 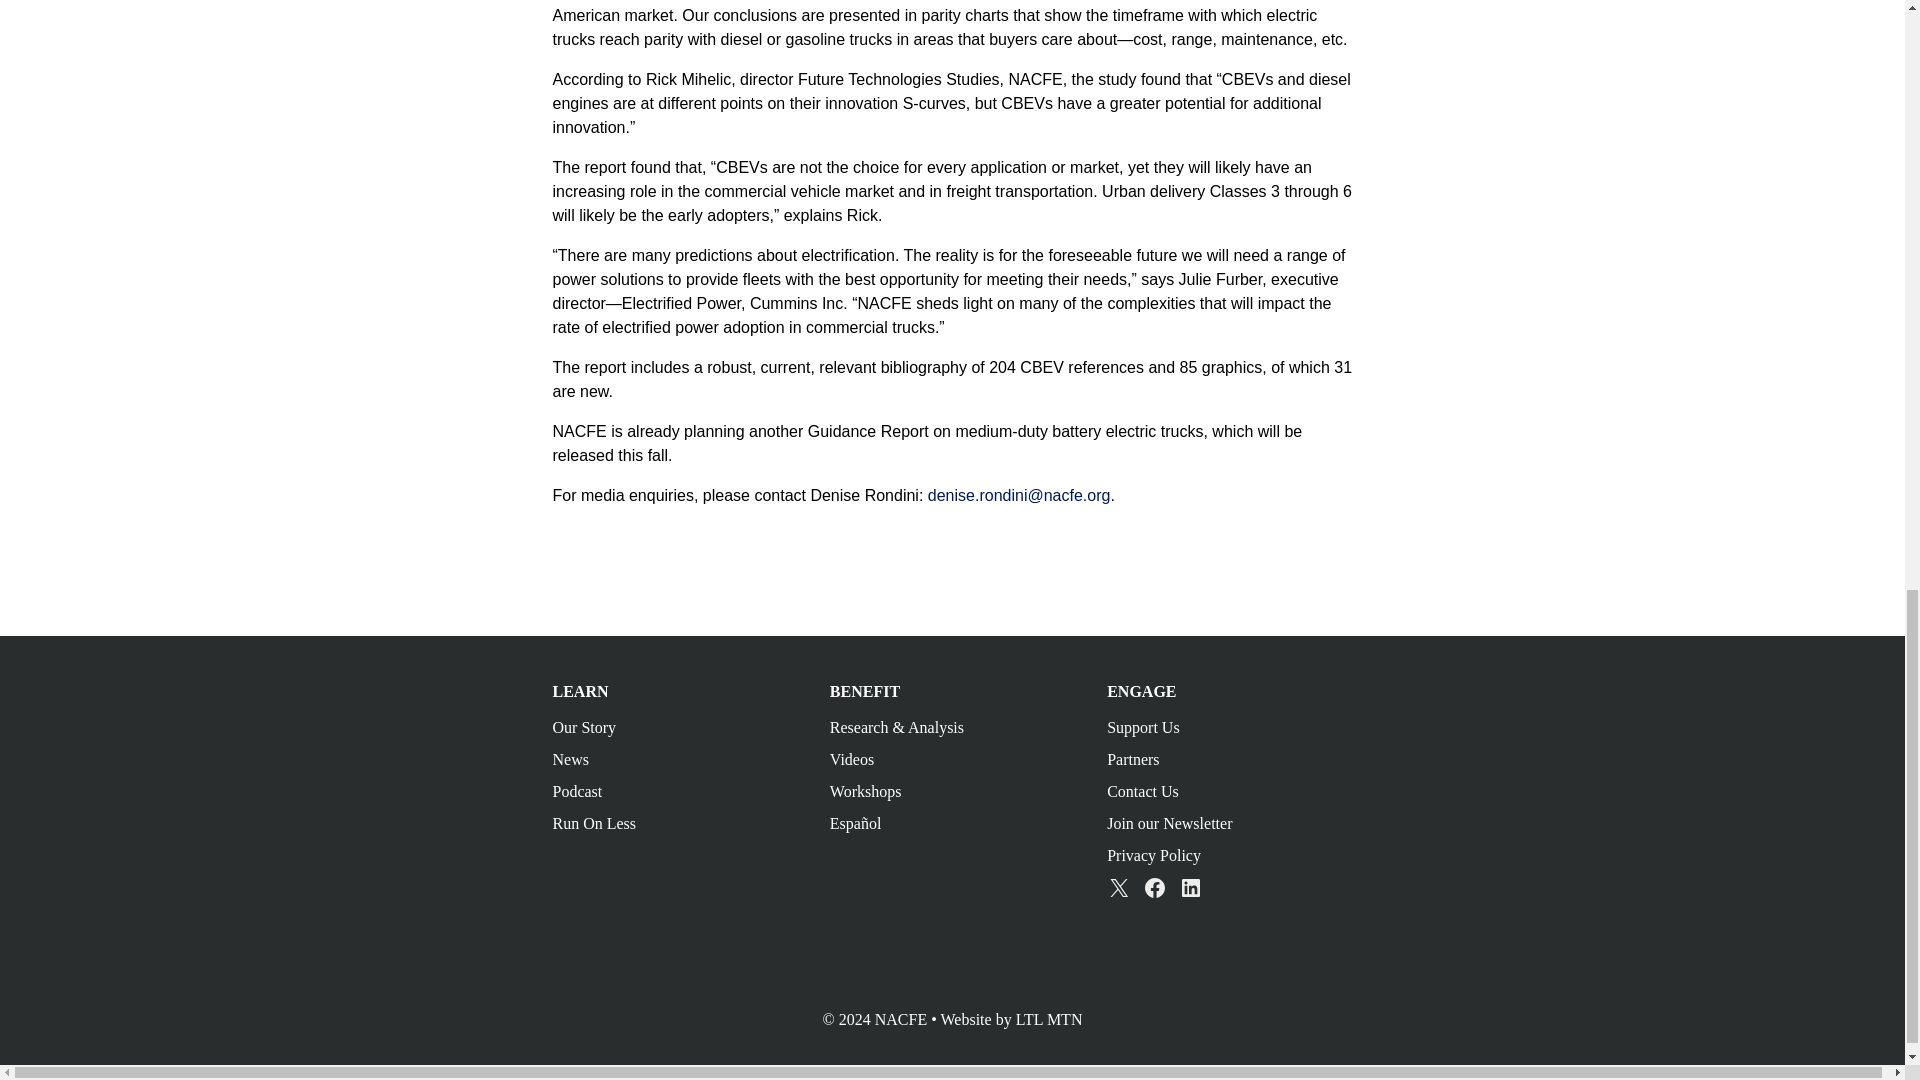 I want to click on Run On Less, so click(x=594, y=823).